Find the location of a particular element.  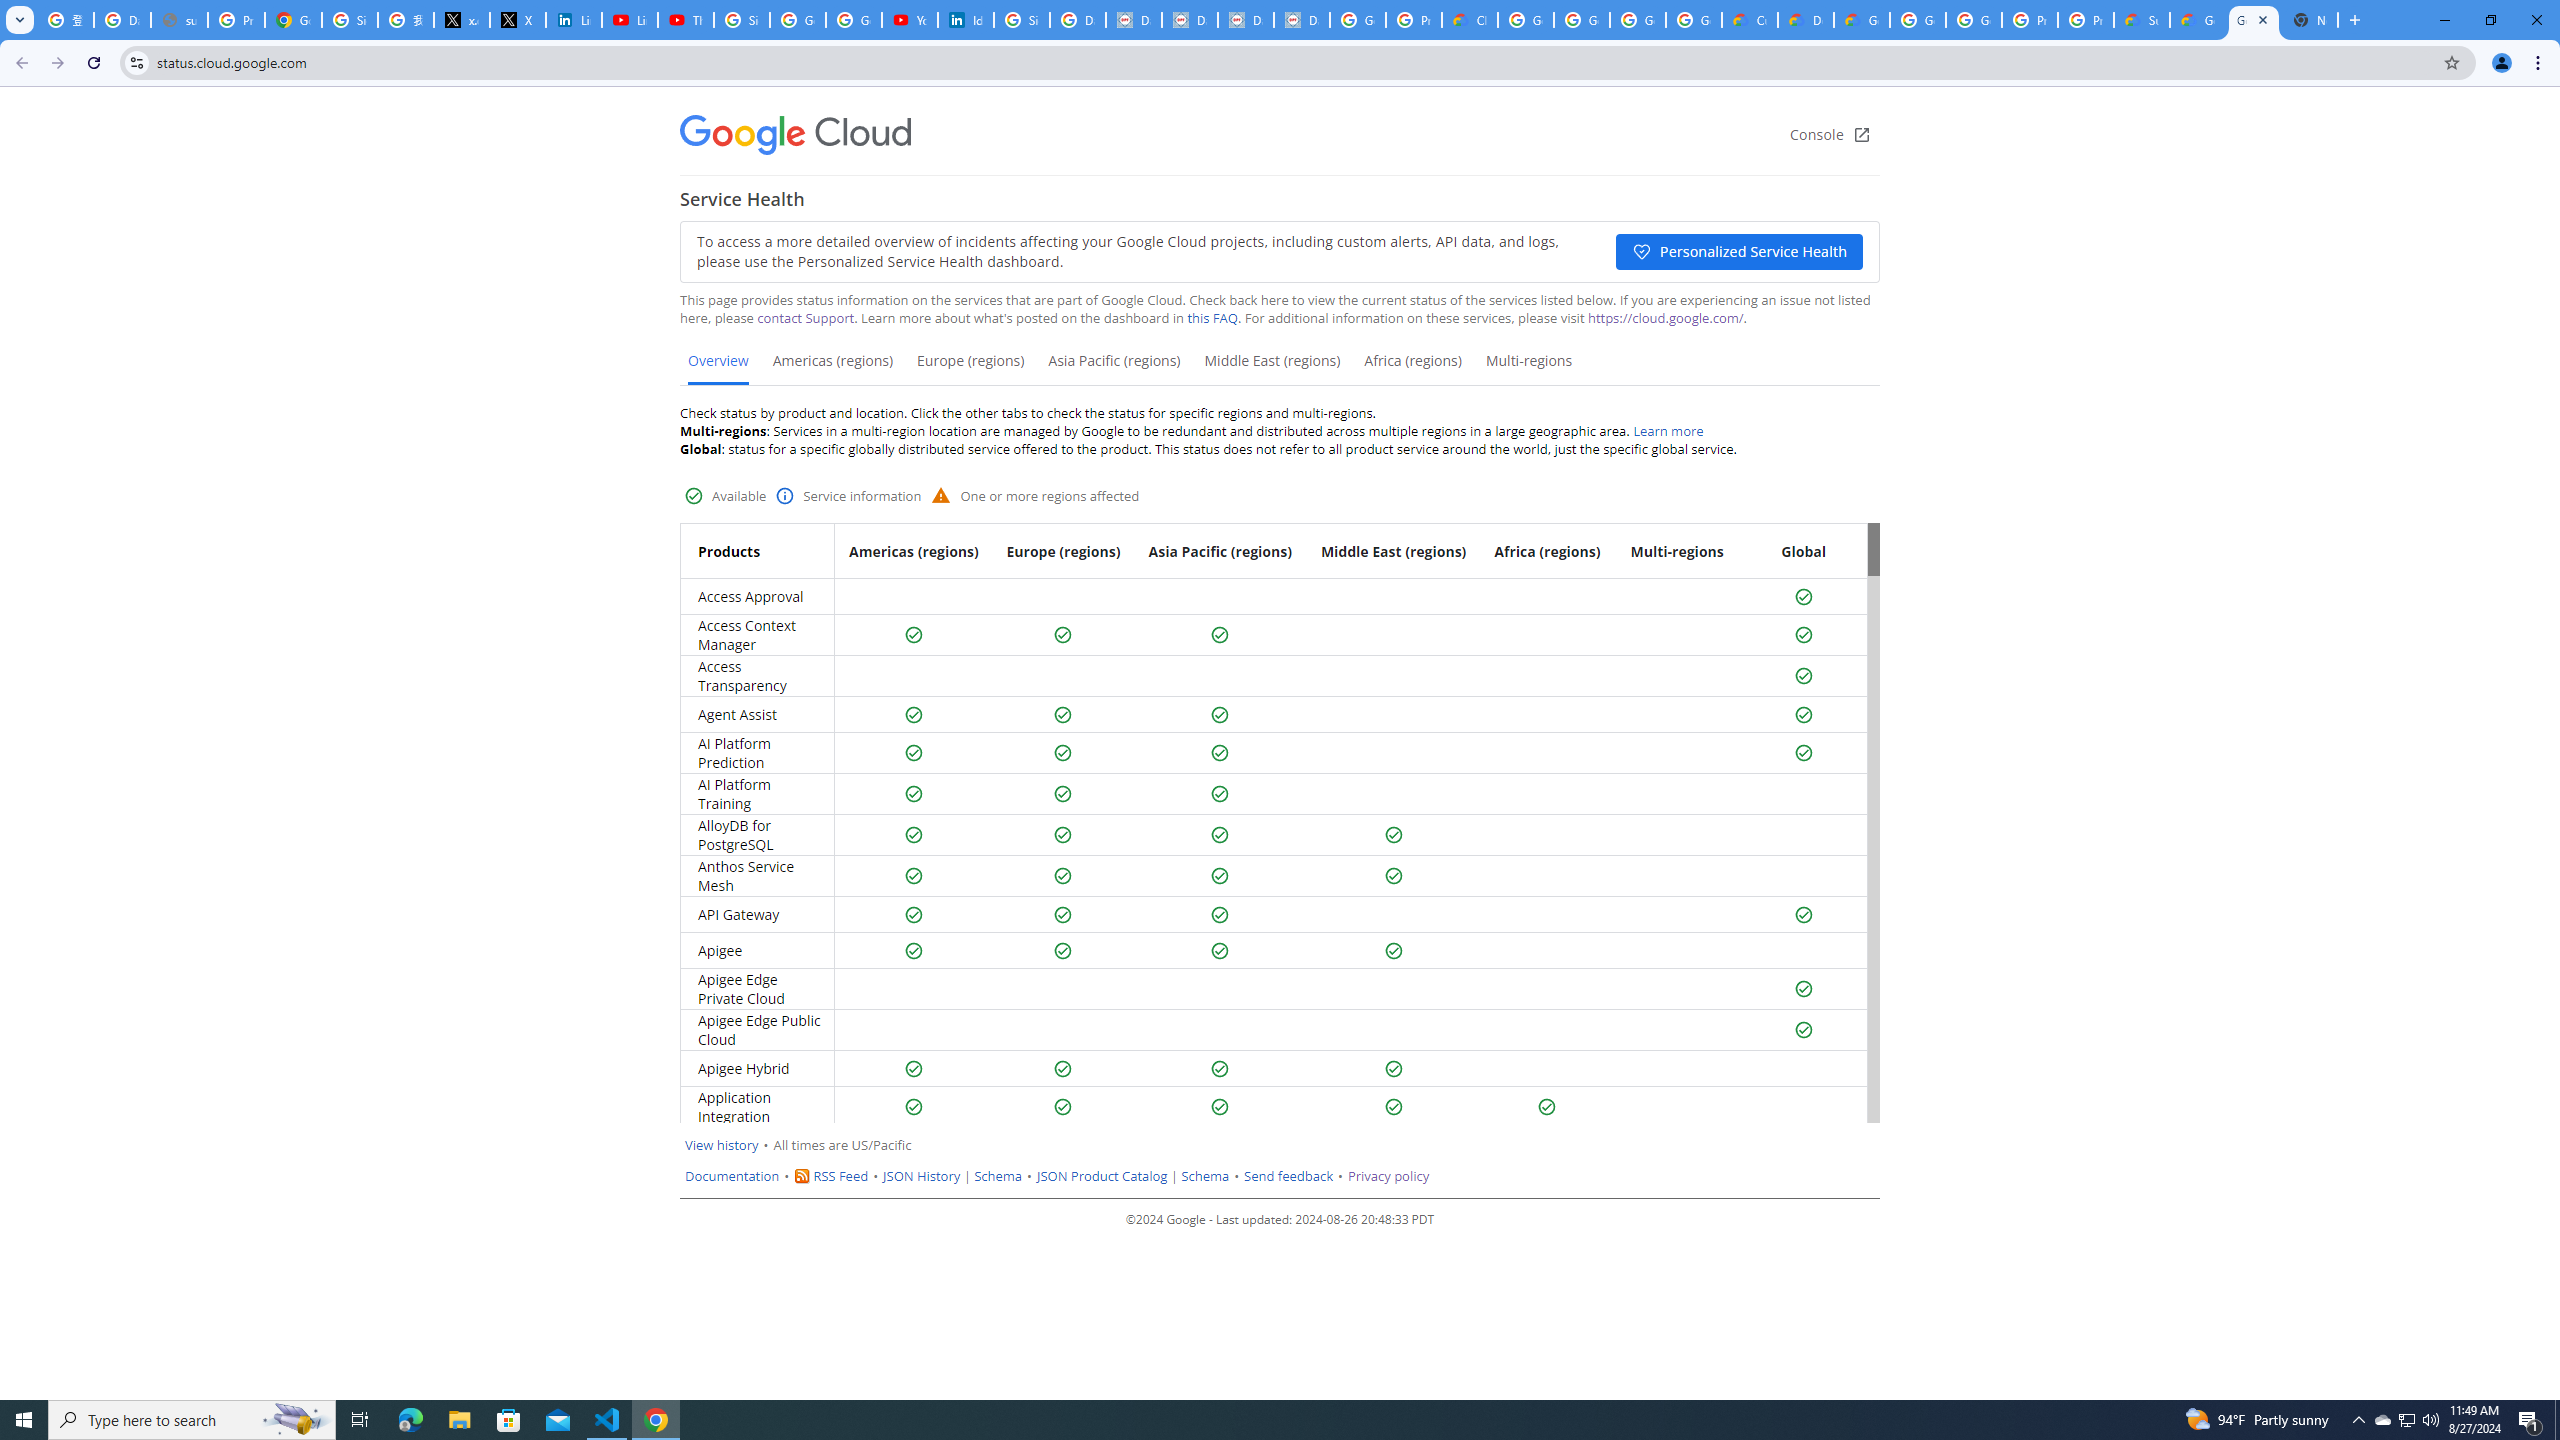

Middle East (regions) is located at coordinates (1272, 368).